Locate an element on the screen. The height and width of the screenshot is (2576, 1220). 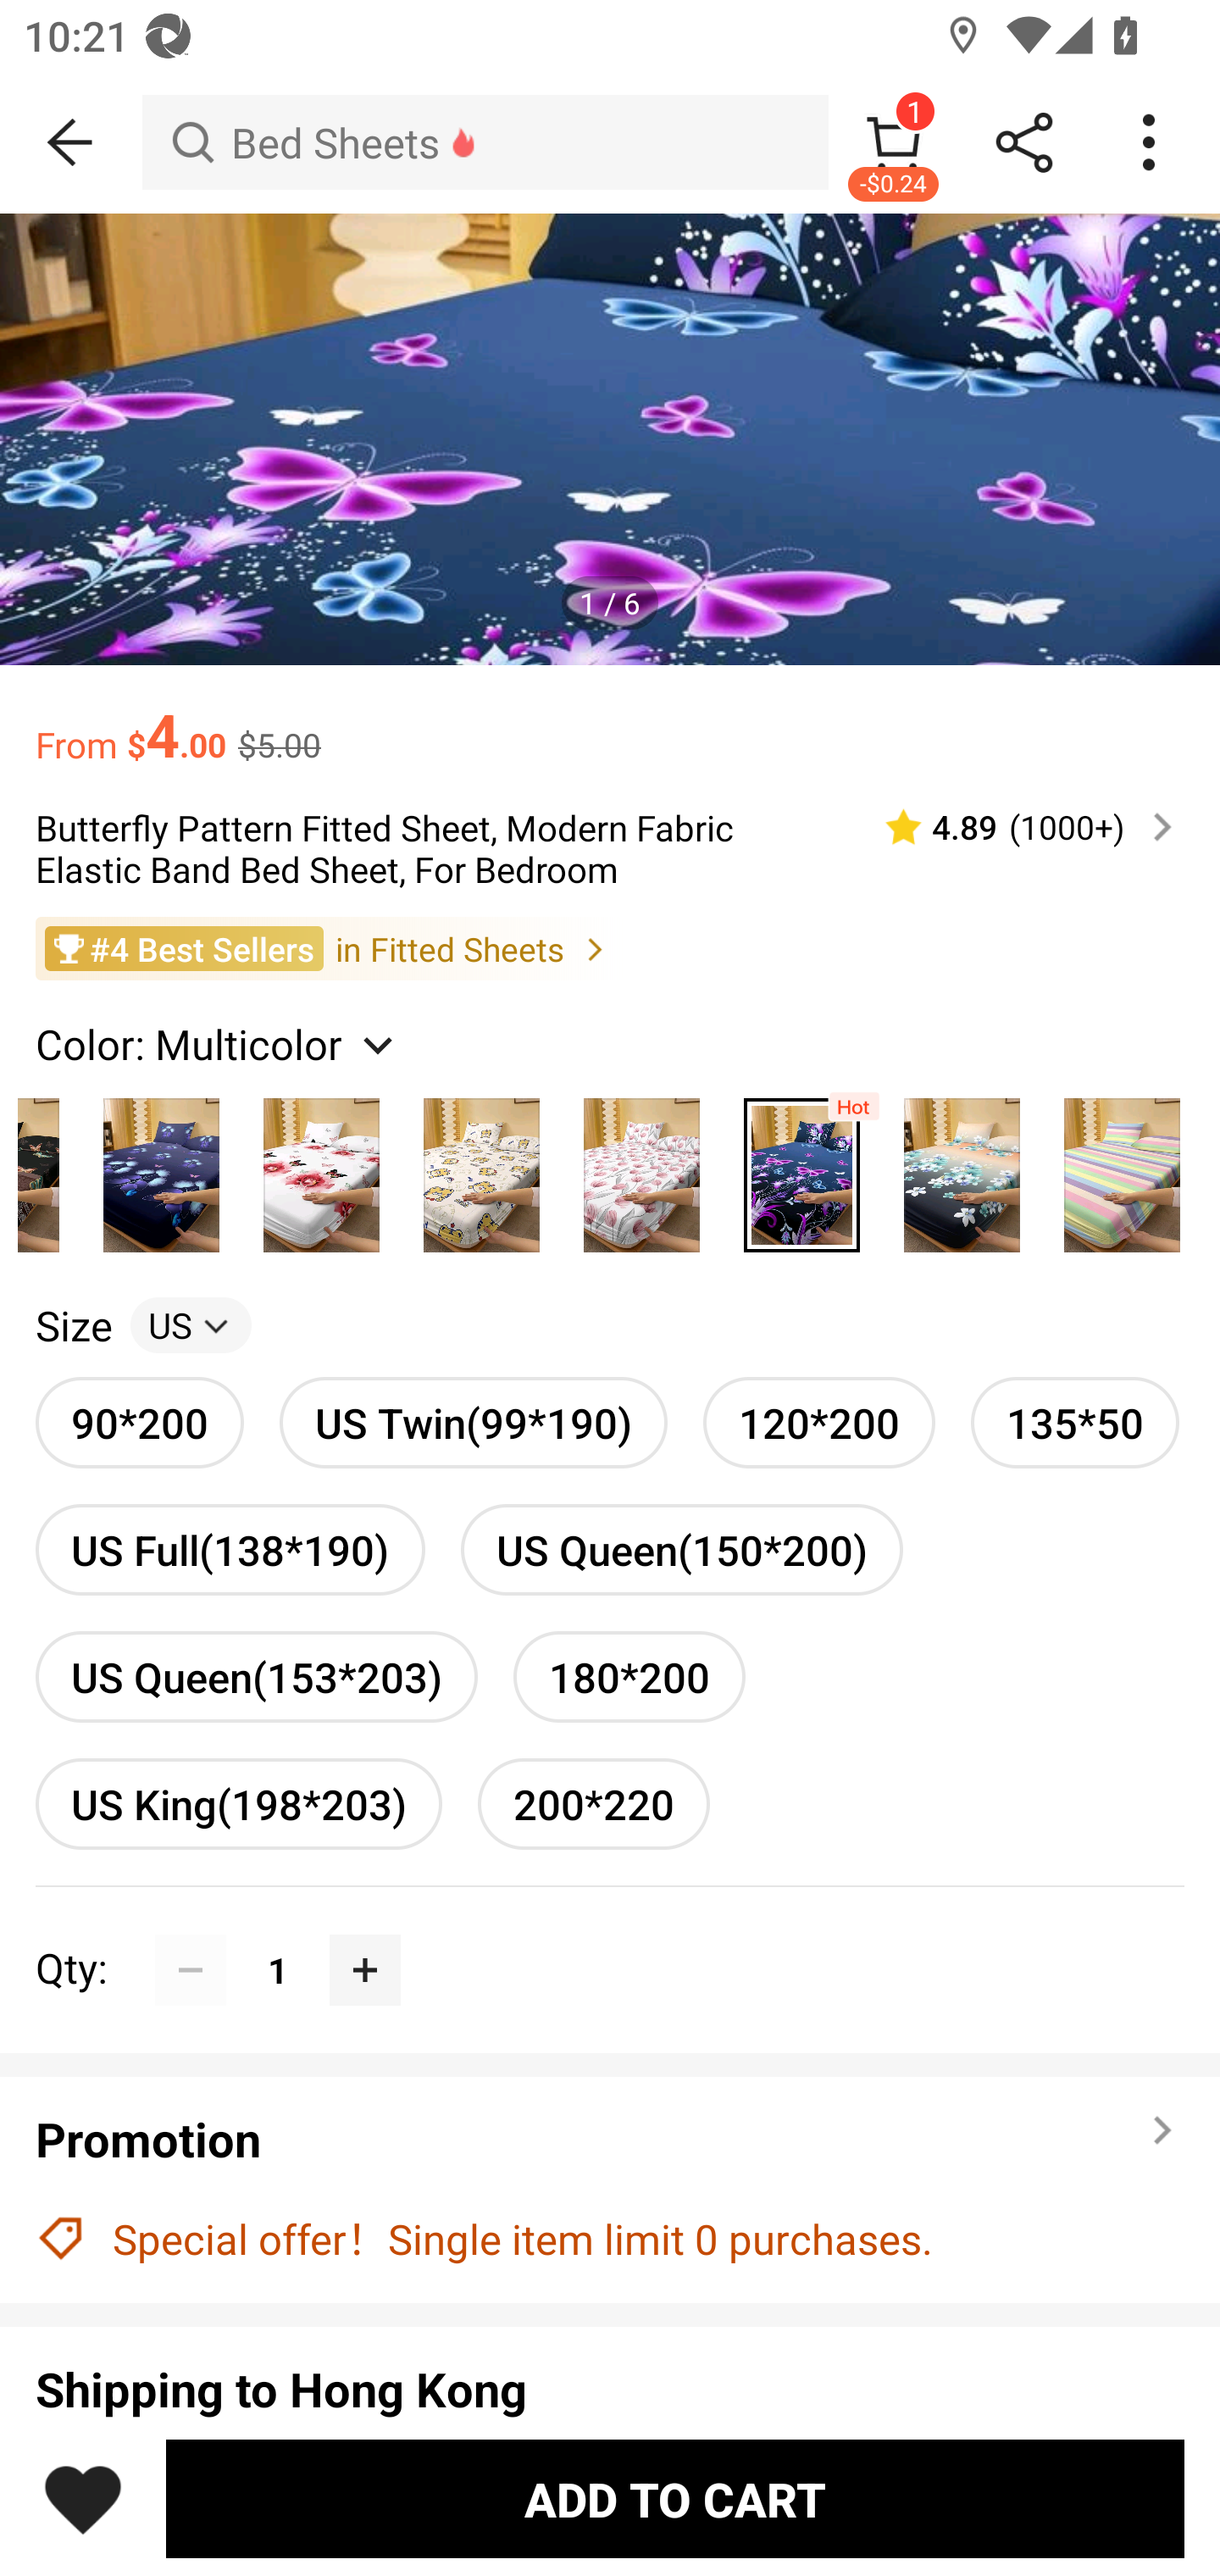
1 / 6 is located at coordinates (610, 602).